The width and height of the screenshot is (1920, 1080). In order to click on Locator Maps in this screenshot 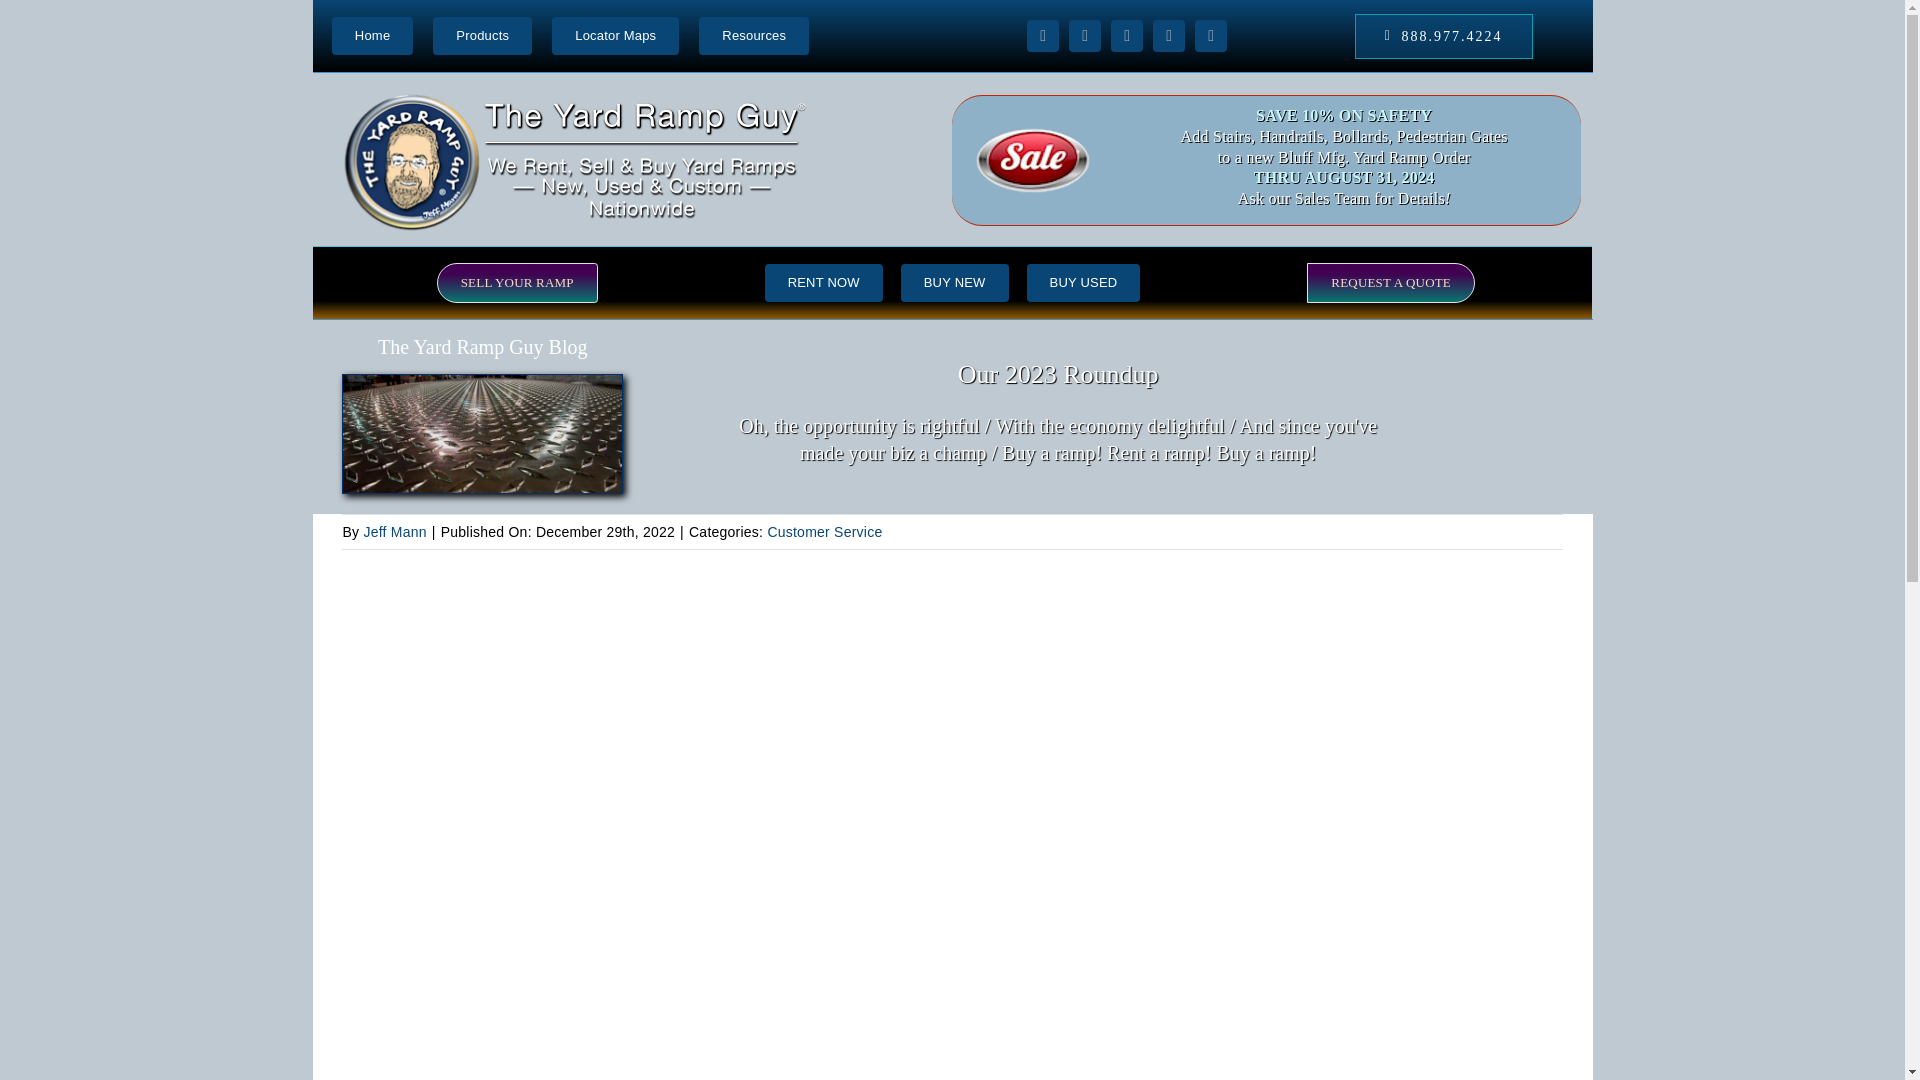, I will do `click(951, 36)`.